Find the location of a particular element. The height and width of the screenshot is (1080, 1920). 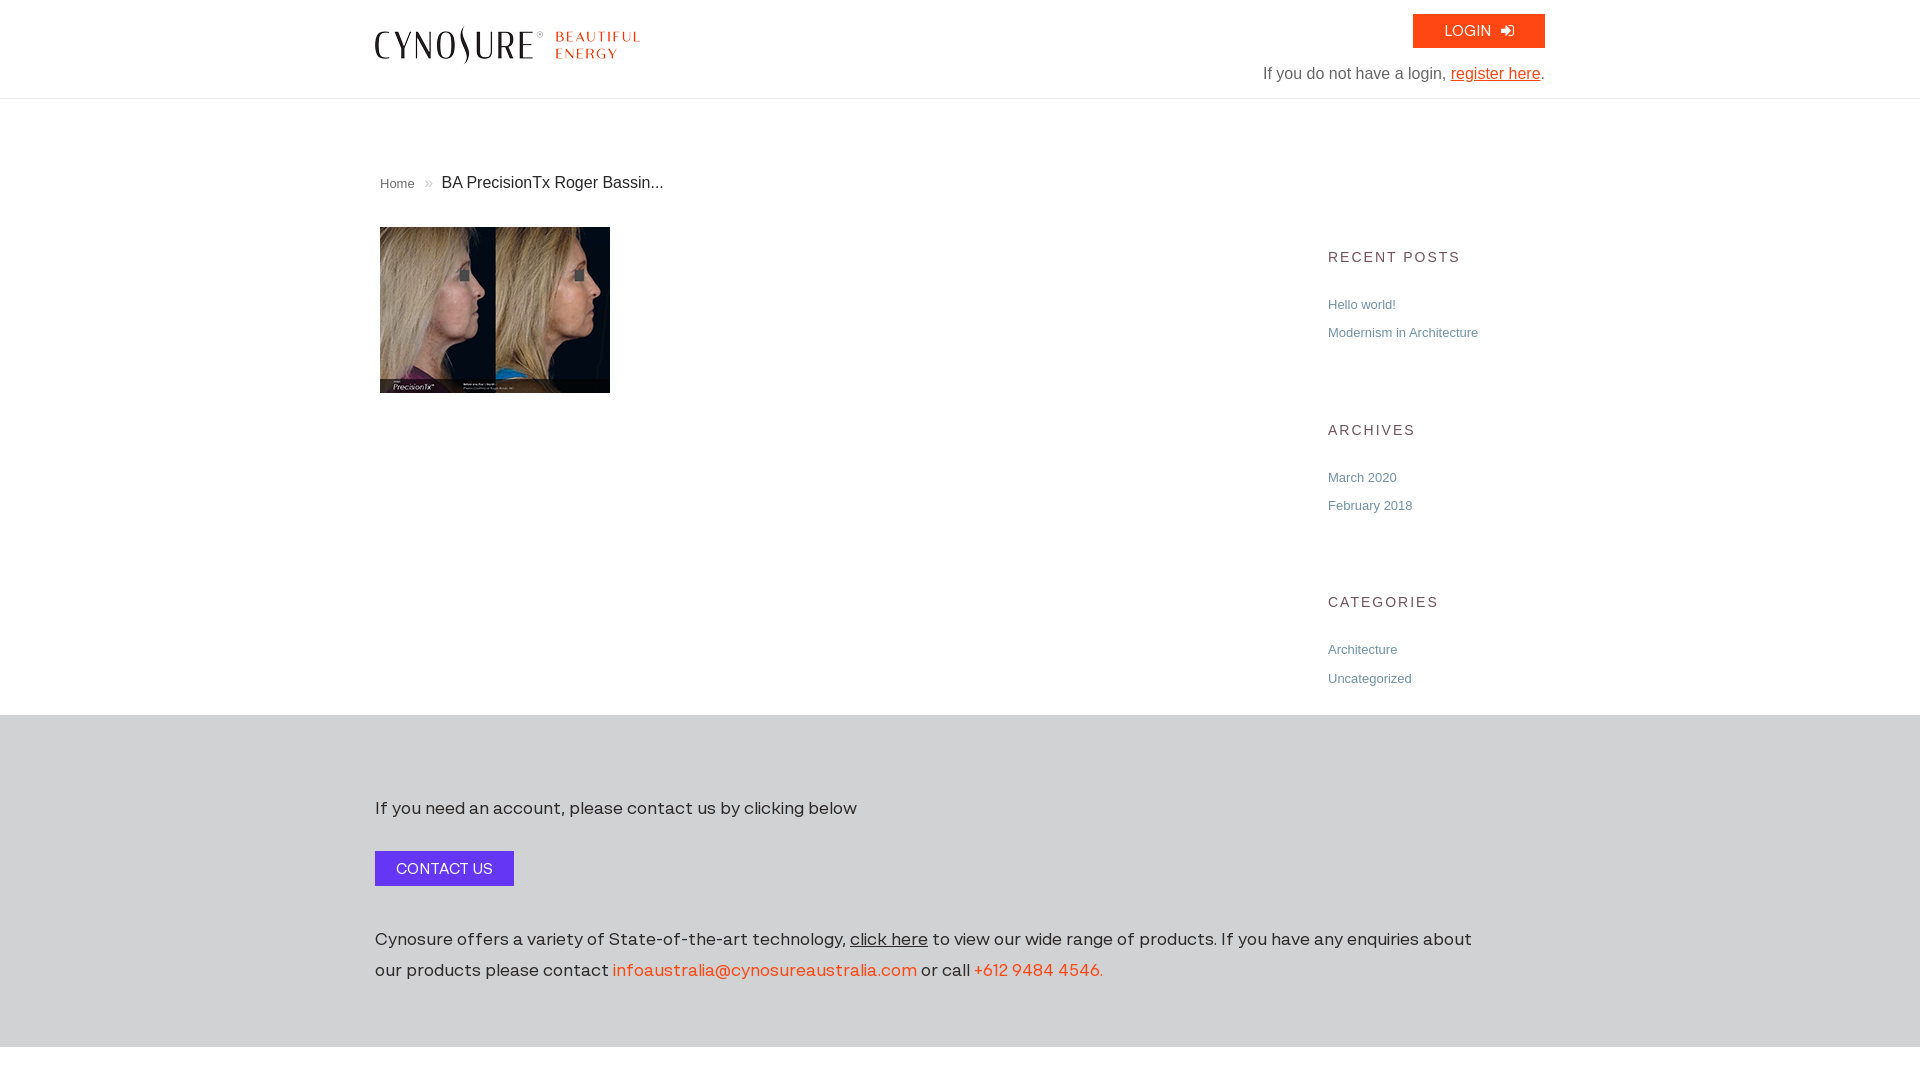

Uncategorized is located at coordinates (1370, 678).